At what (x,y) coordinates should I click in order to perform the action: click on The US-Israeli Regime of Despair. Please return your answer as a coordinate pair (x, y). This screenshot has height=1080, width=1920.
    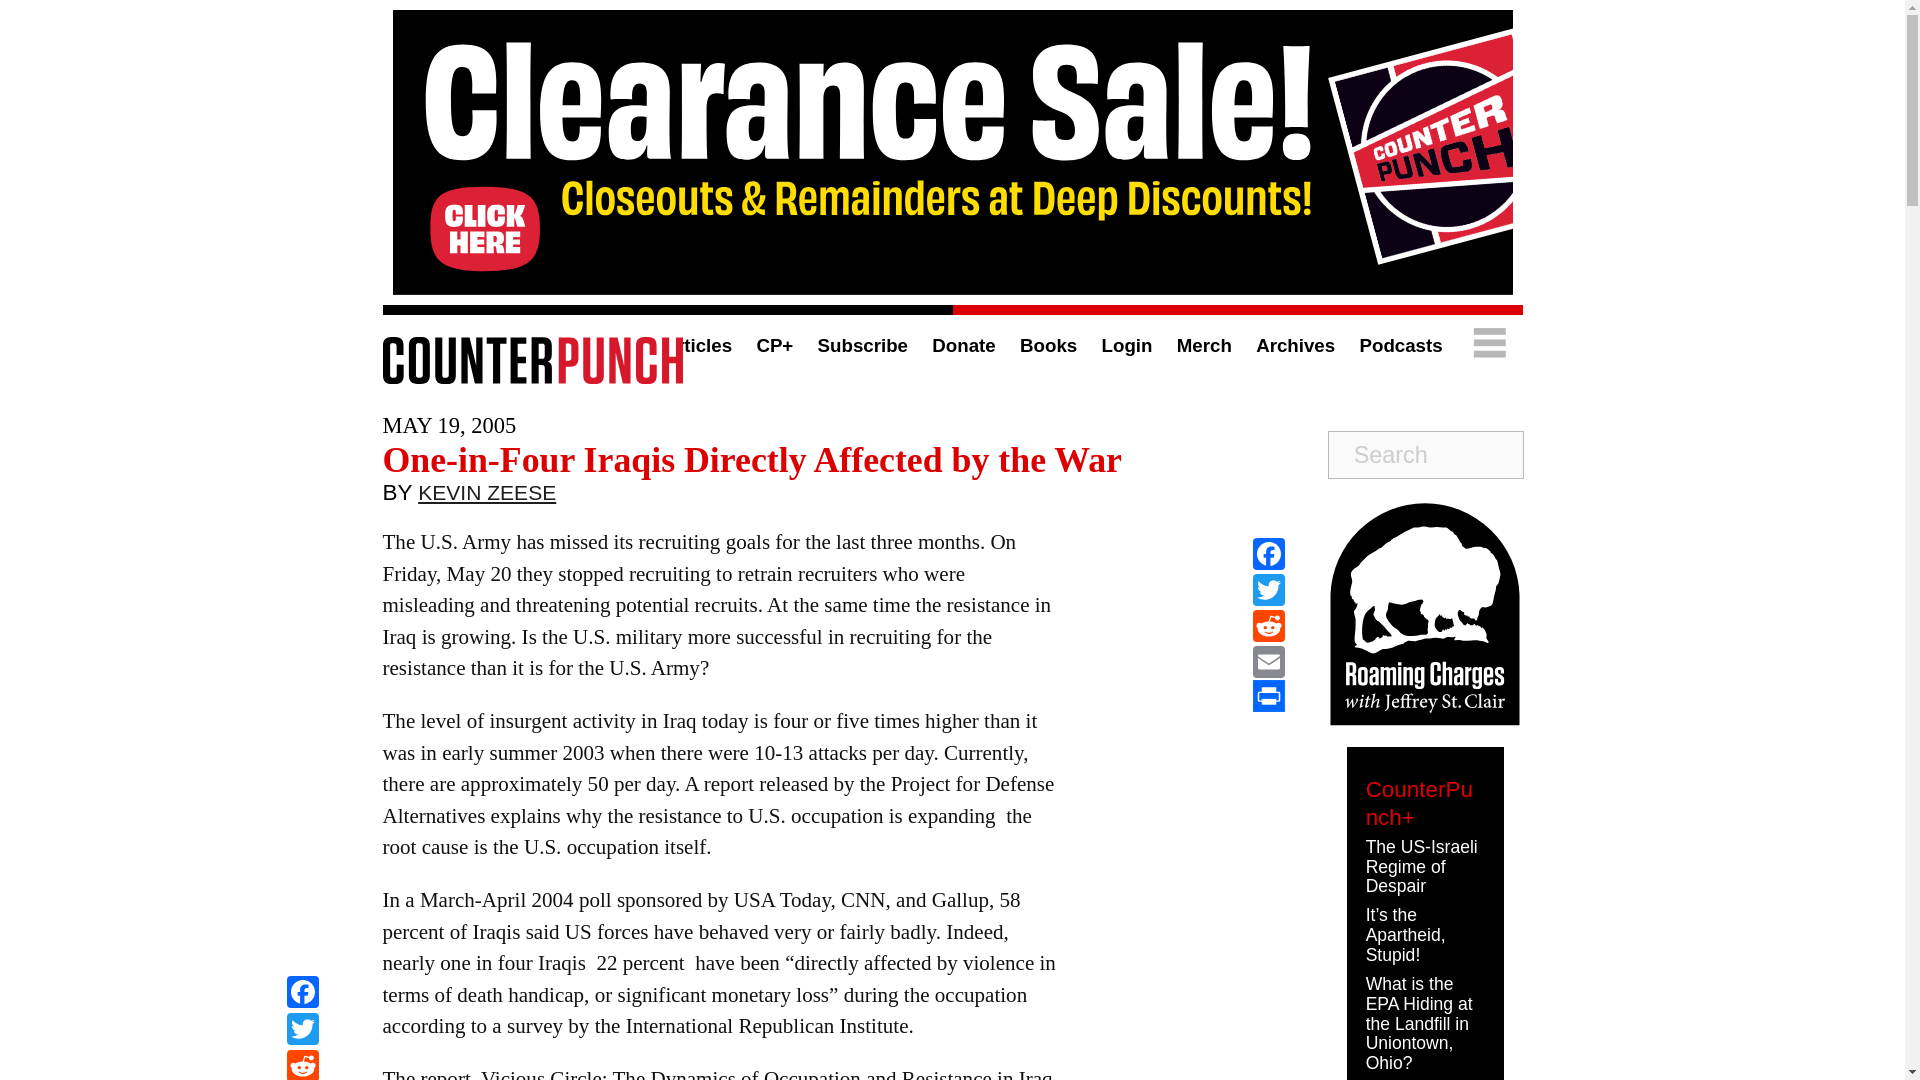
    Looking at the image, I should click on (1422, 867).